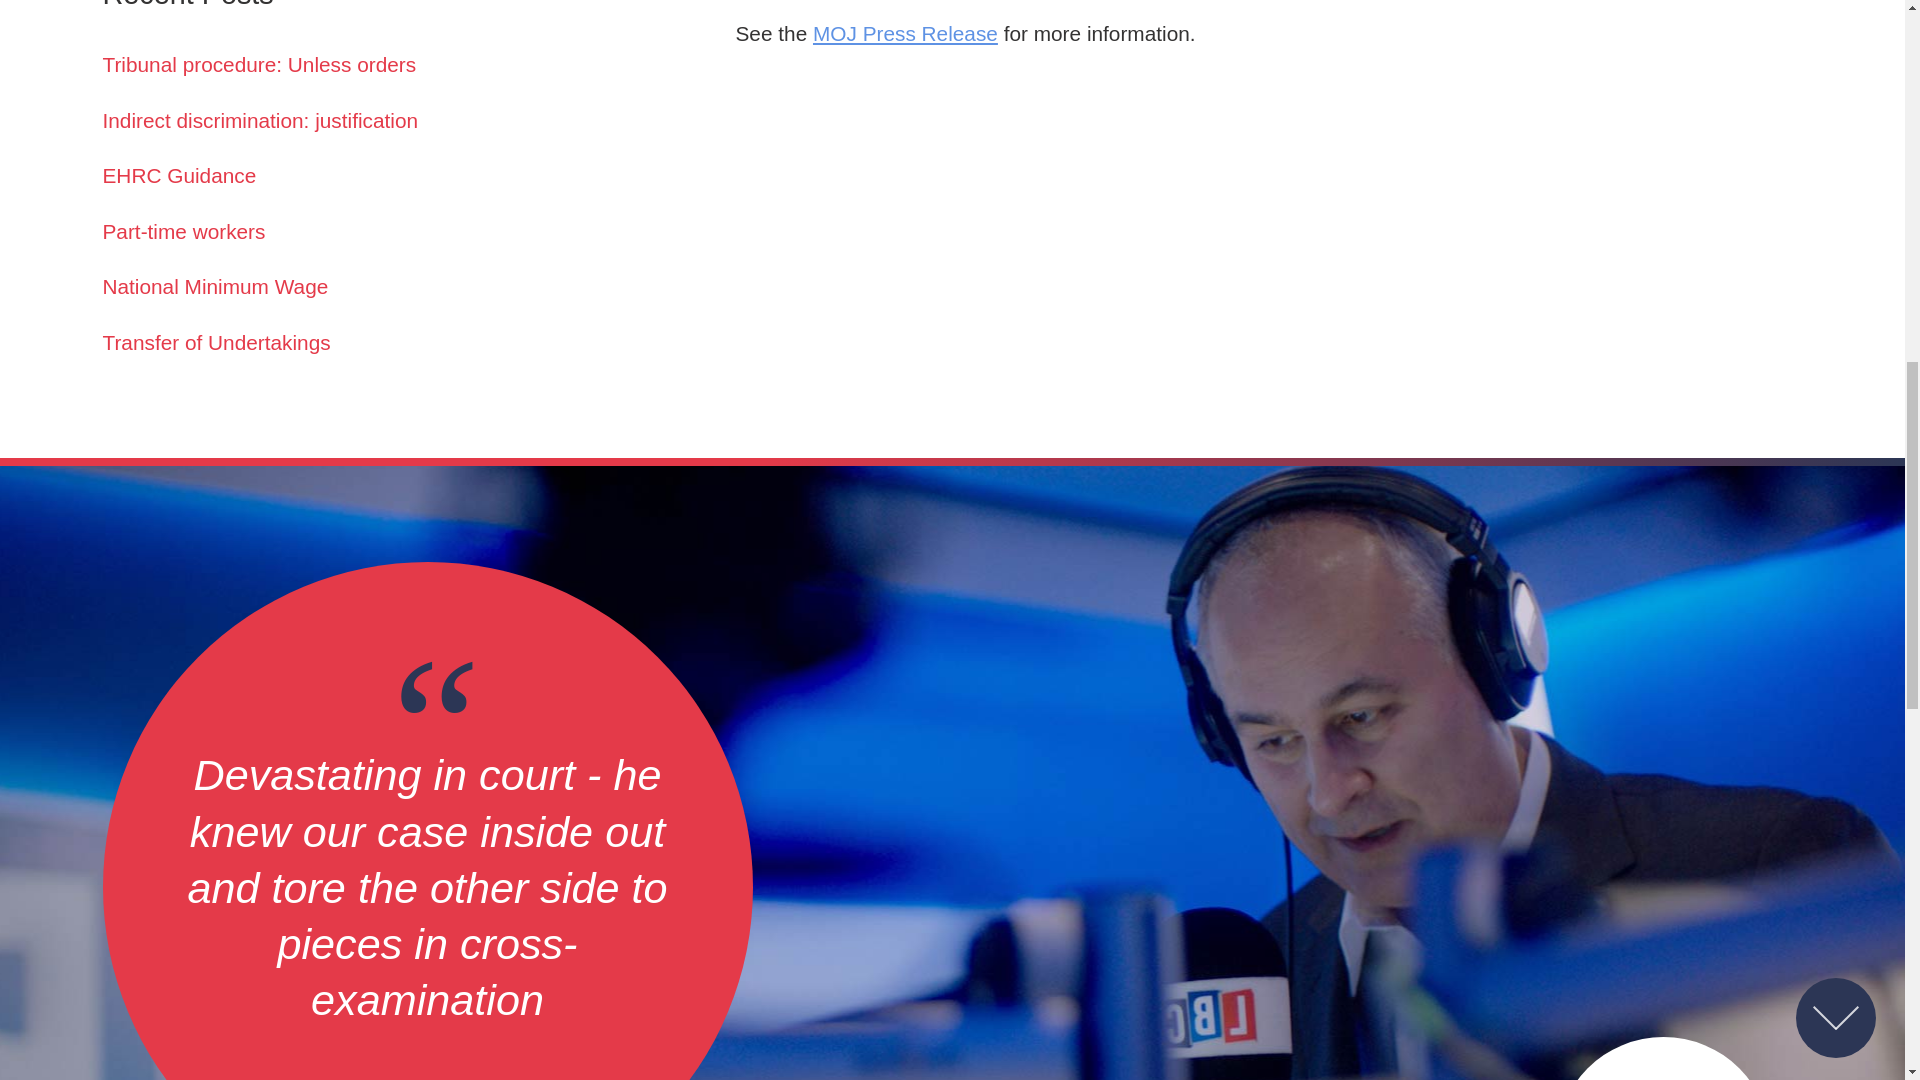 This screenshot has height=1080, width=1920. Describe the element at coordinates (905, 33) in the screenshot. I see `MOJ Press Release` at that location.